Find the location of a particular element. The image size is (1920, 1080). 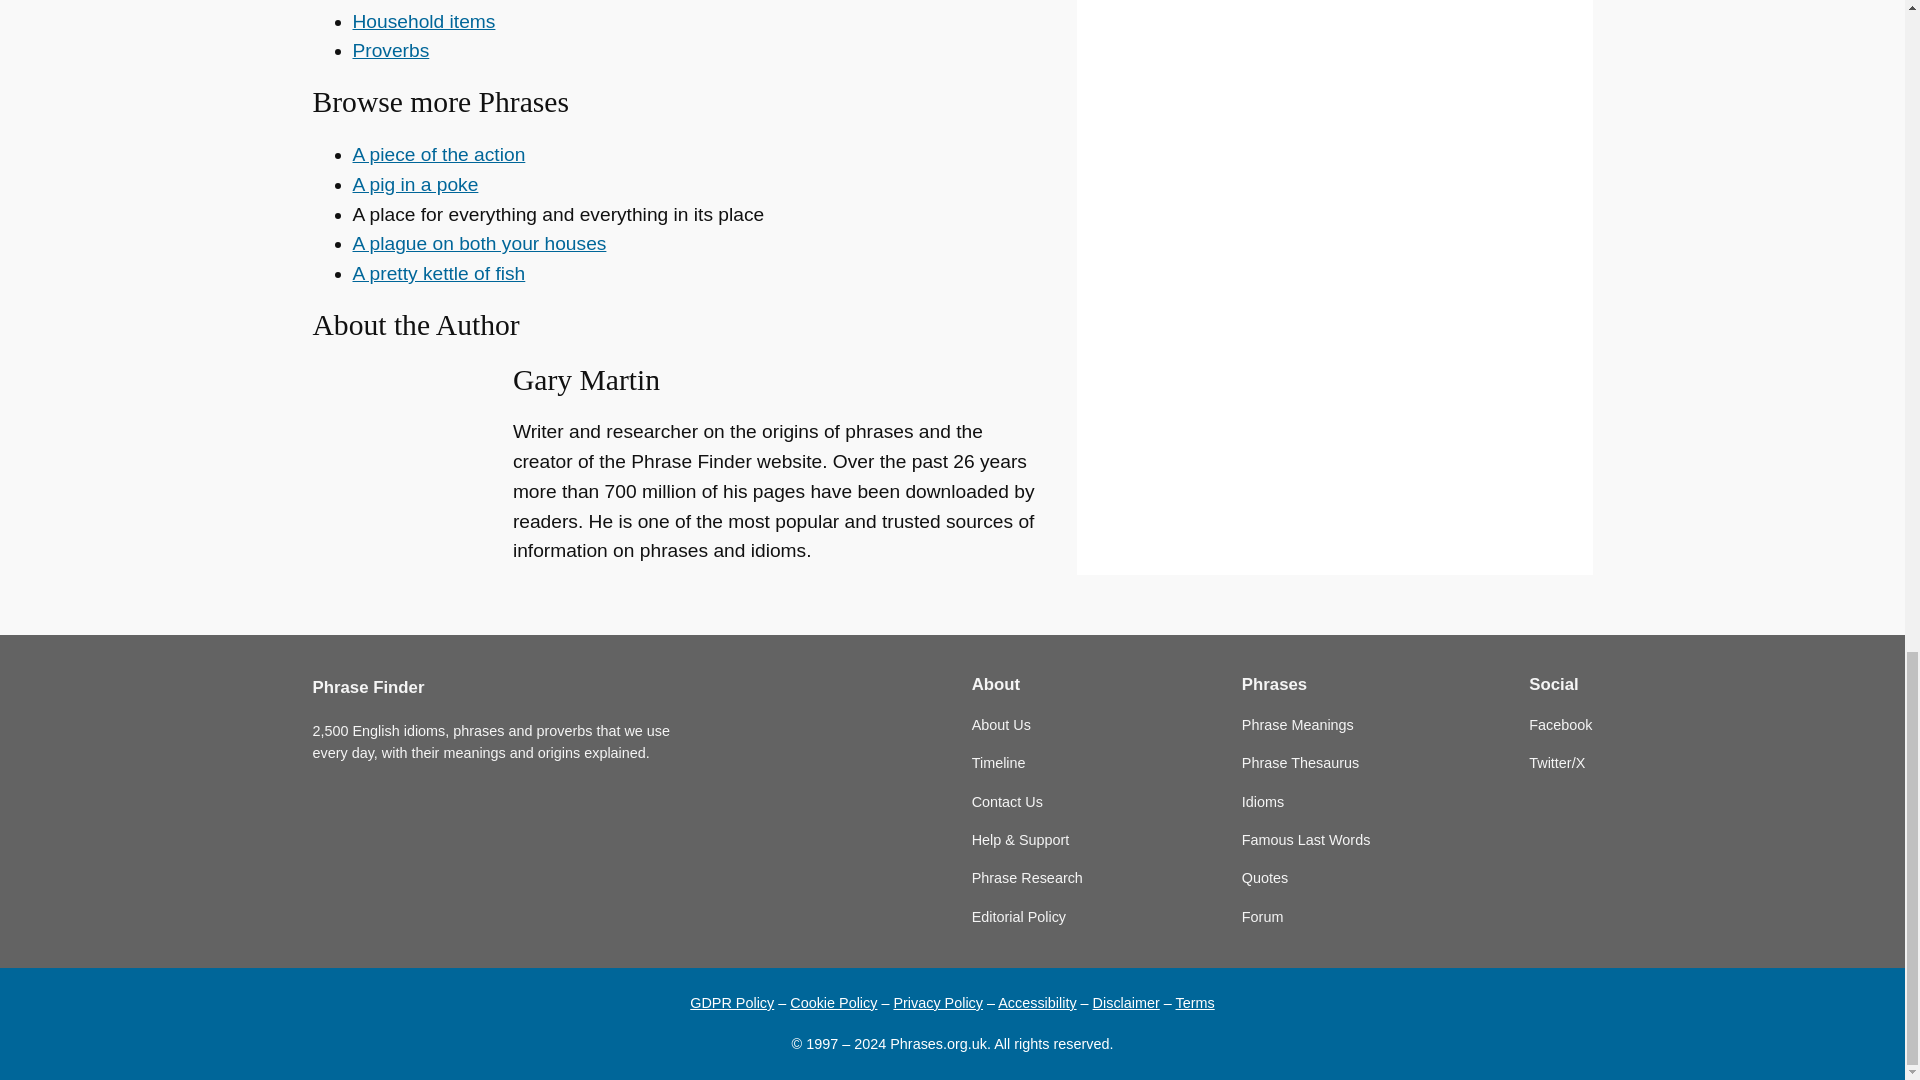

Proverbs is located at coordinates (390, 50).